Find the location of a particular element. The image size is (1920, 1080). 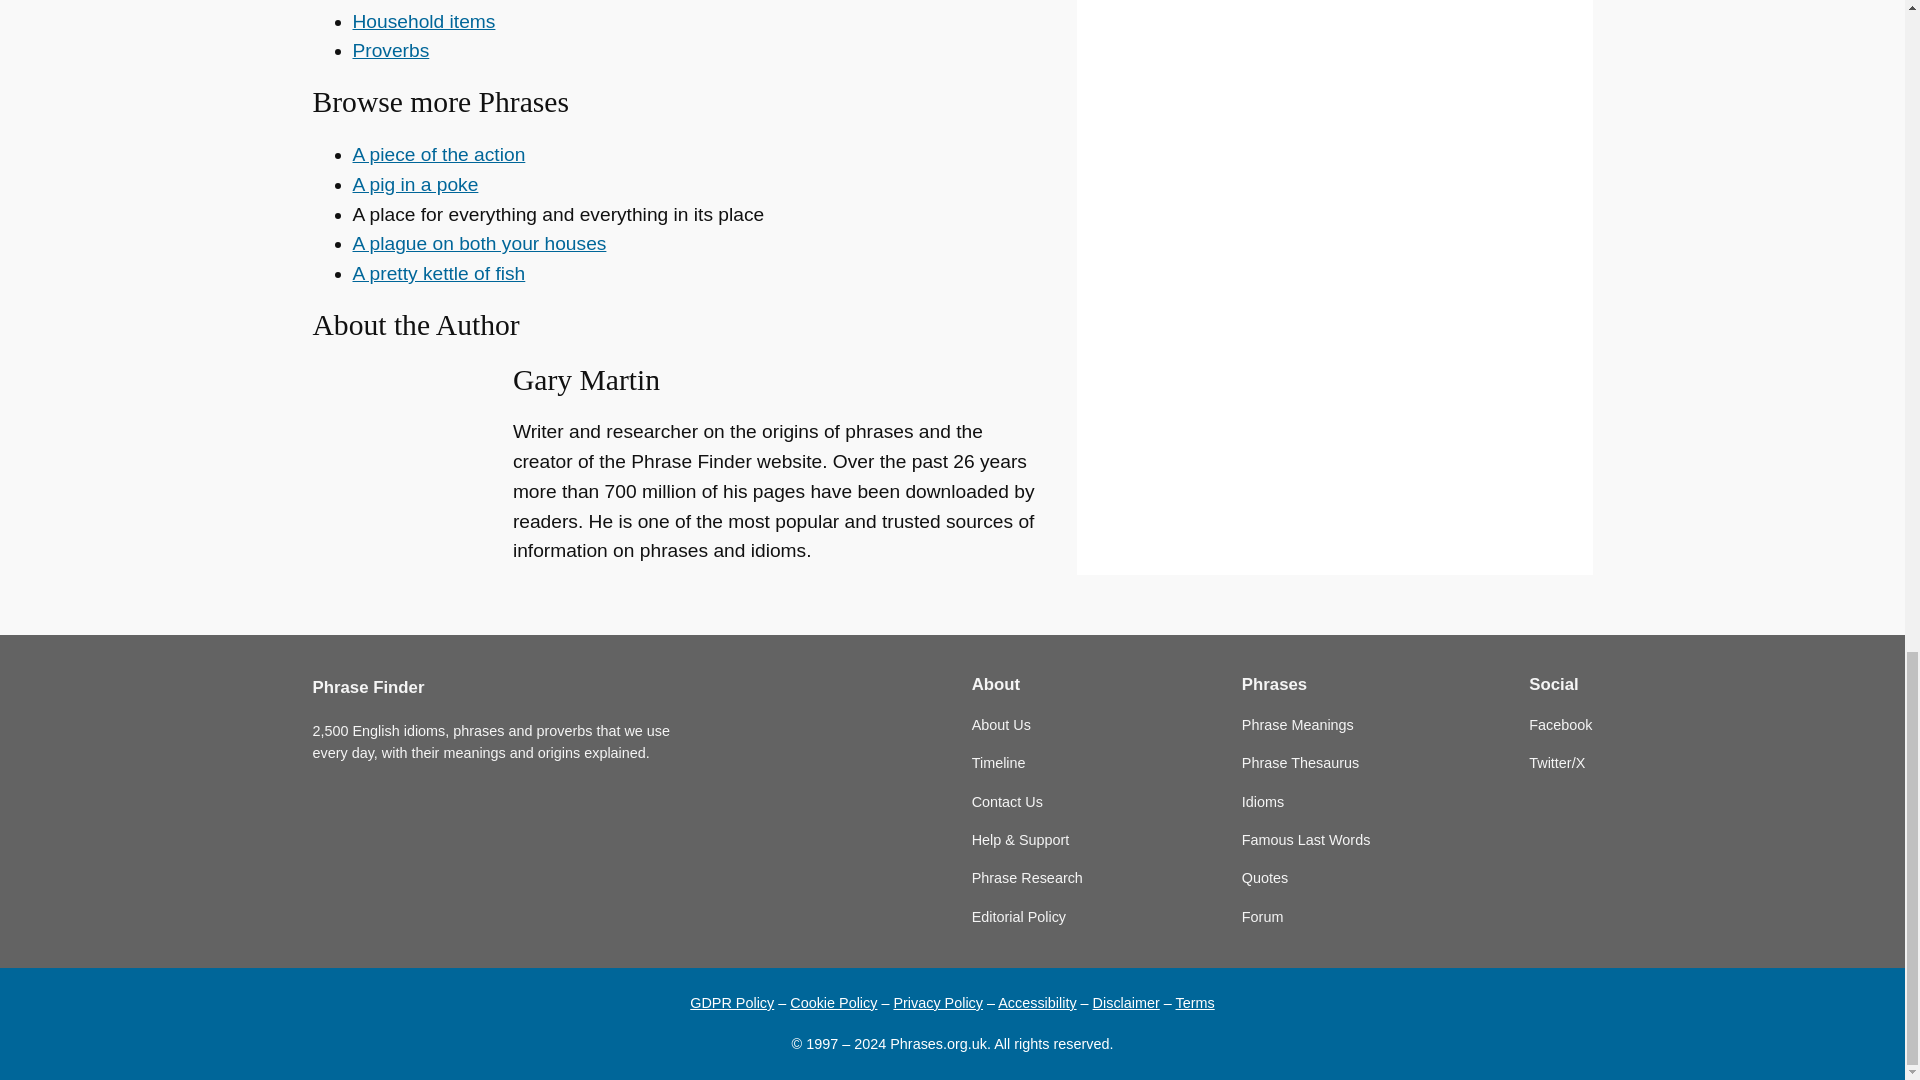

Proverbs is located at coordinates (390, 50).